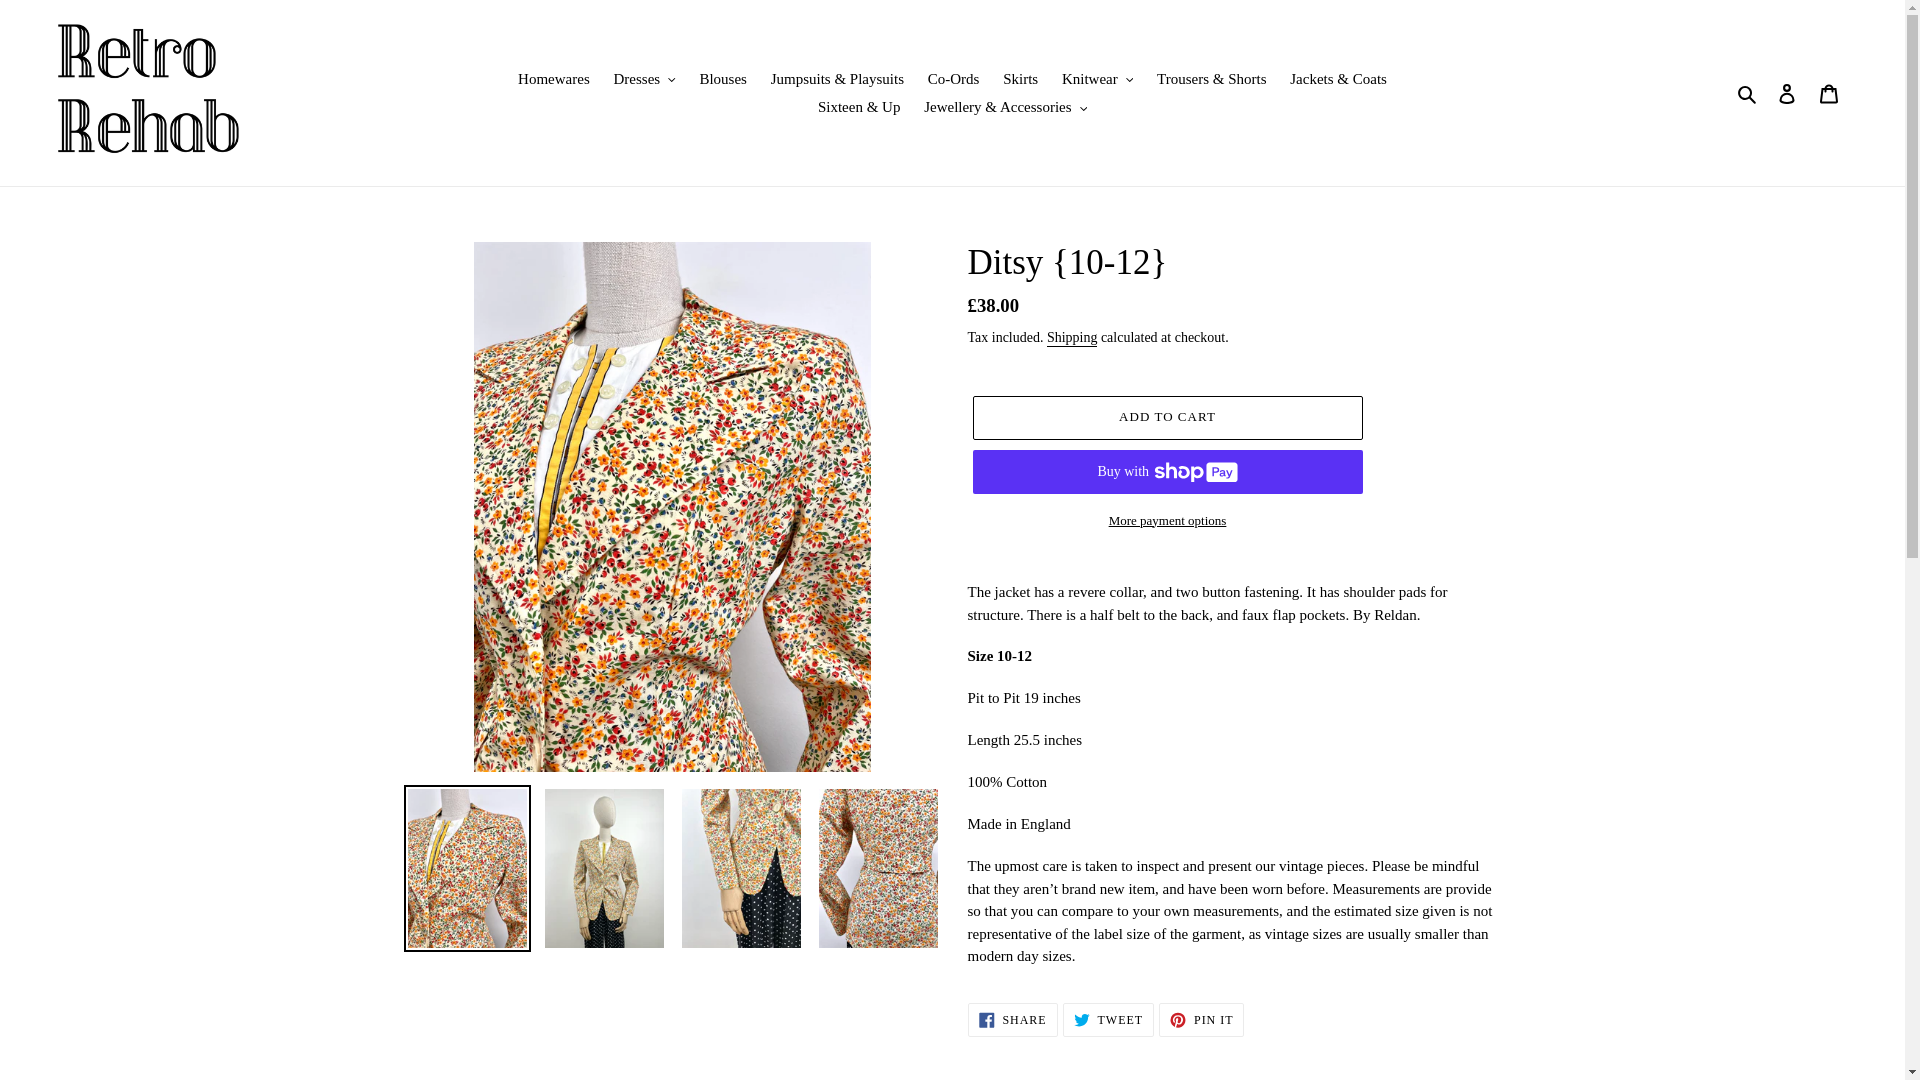  What do you see at coordinates (1829, 93) in the screenshot?
I see `Cart` at bounding box center [1829, 93].